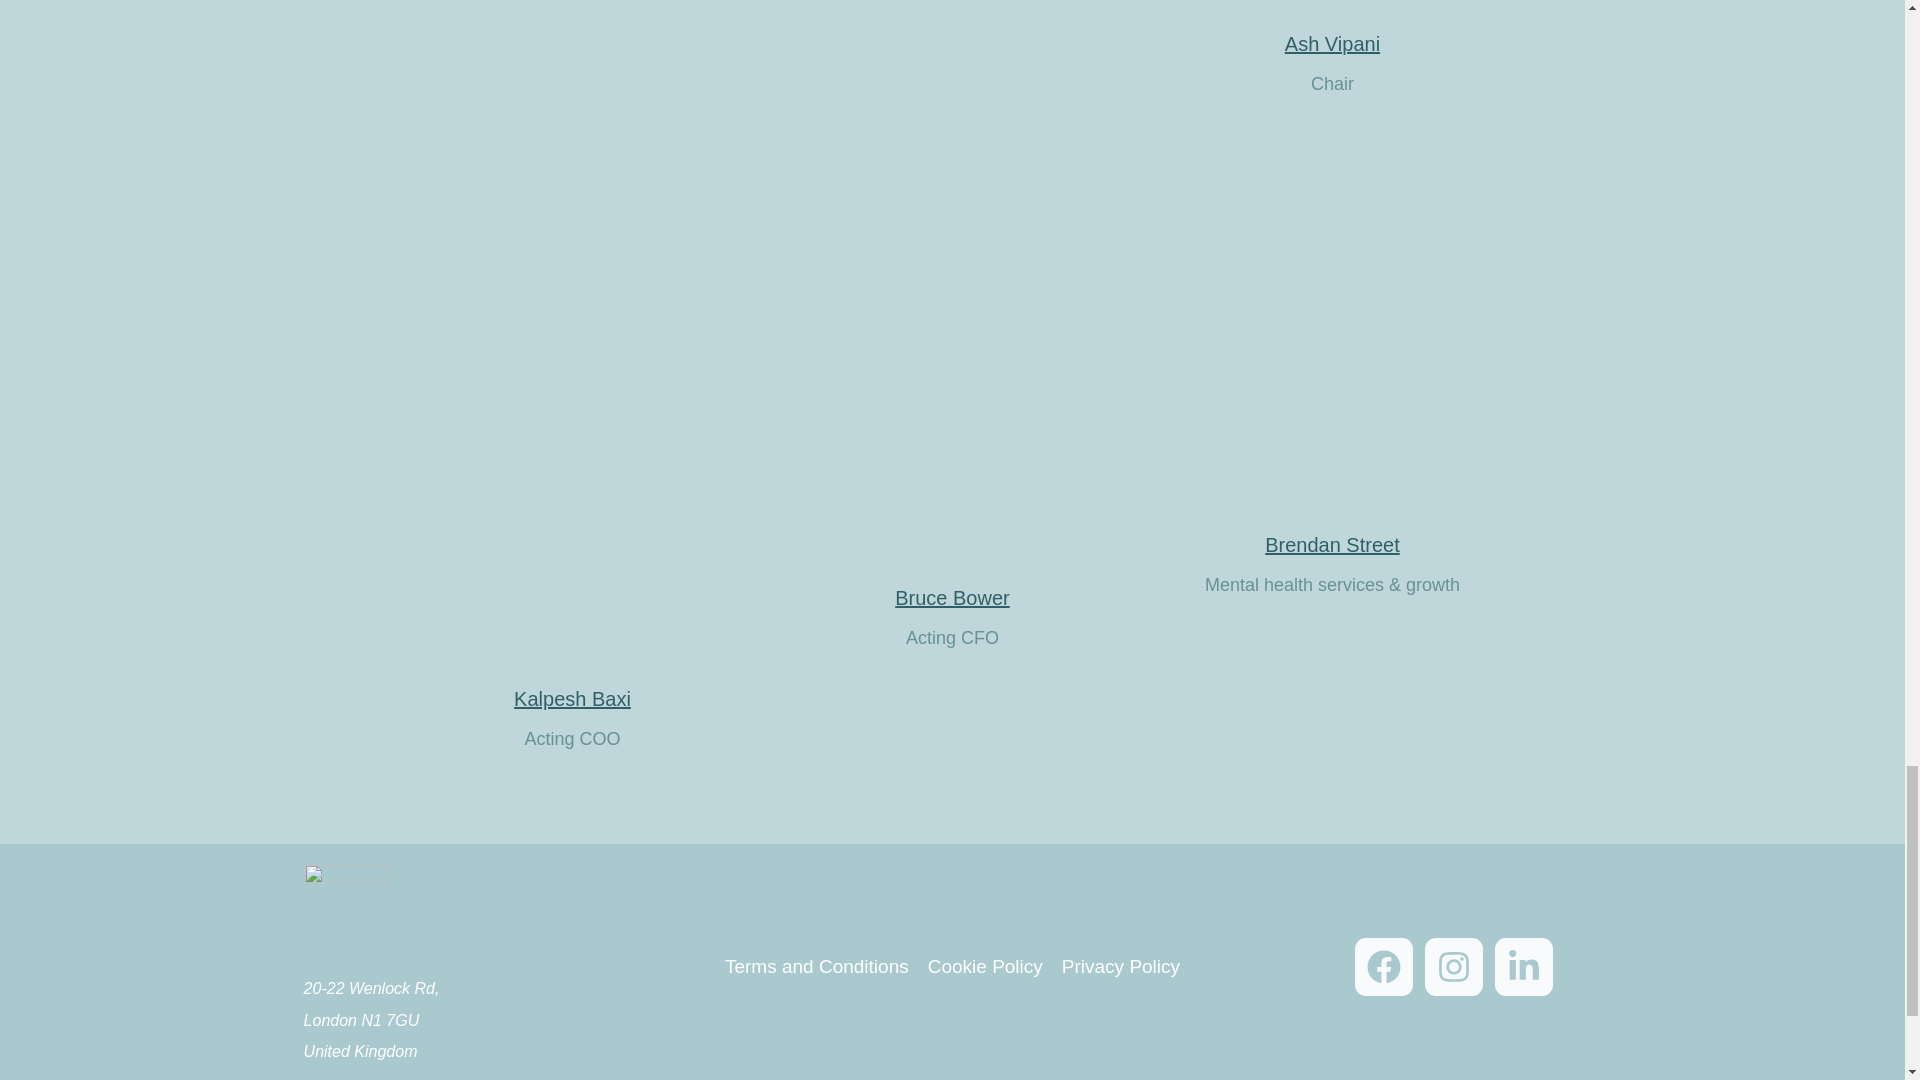 Image resolution: width=1920 pixels, height=1080 pixels. Describe the element at coordinates (952, 598) in the screenshot. I see `Bruce Bower` at that location.